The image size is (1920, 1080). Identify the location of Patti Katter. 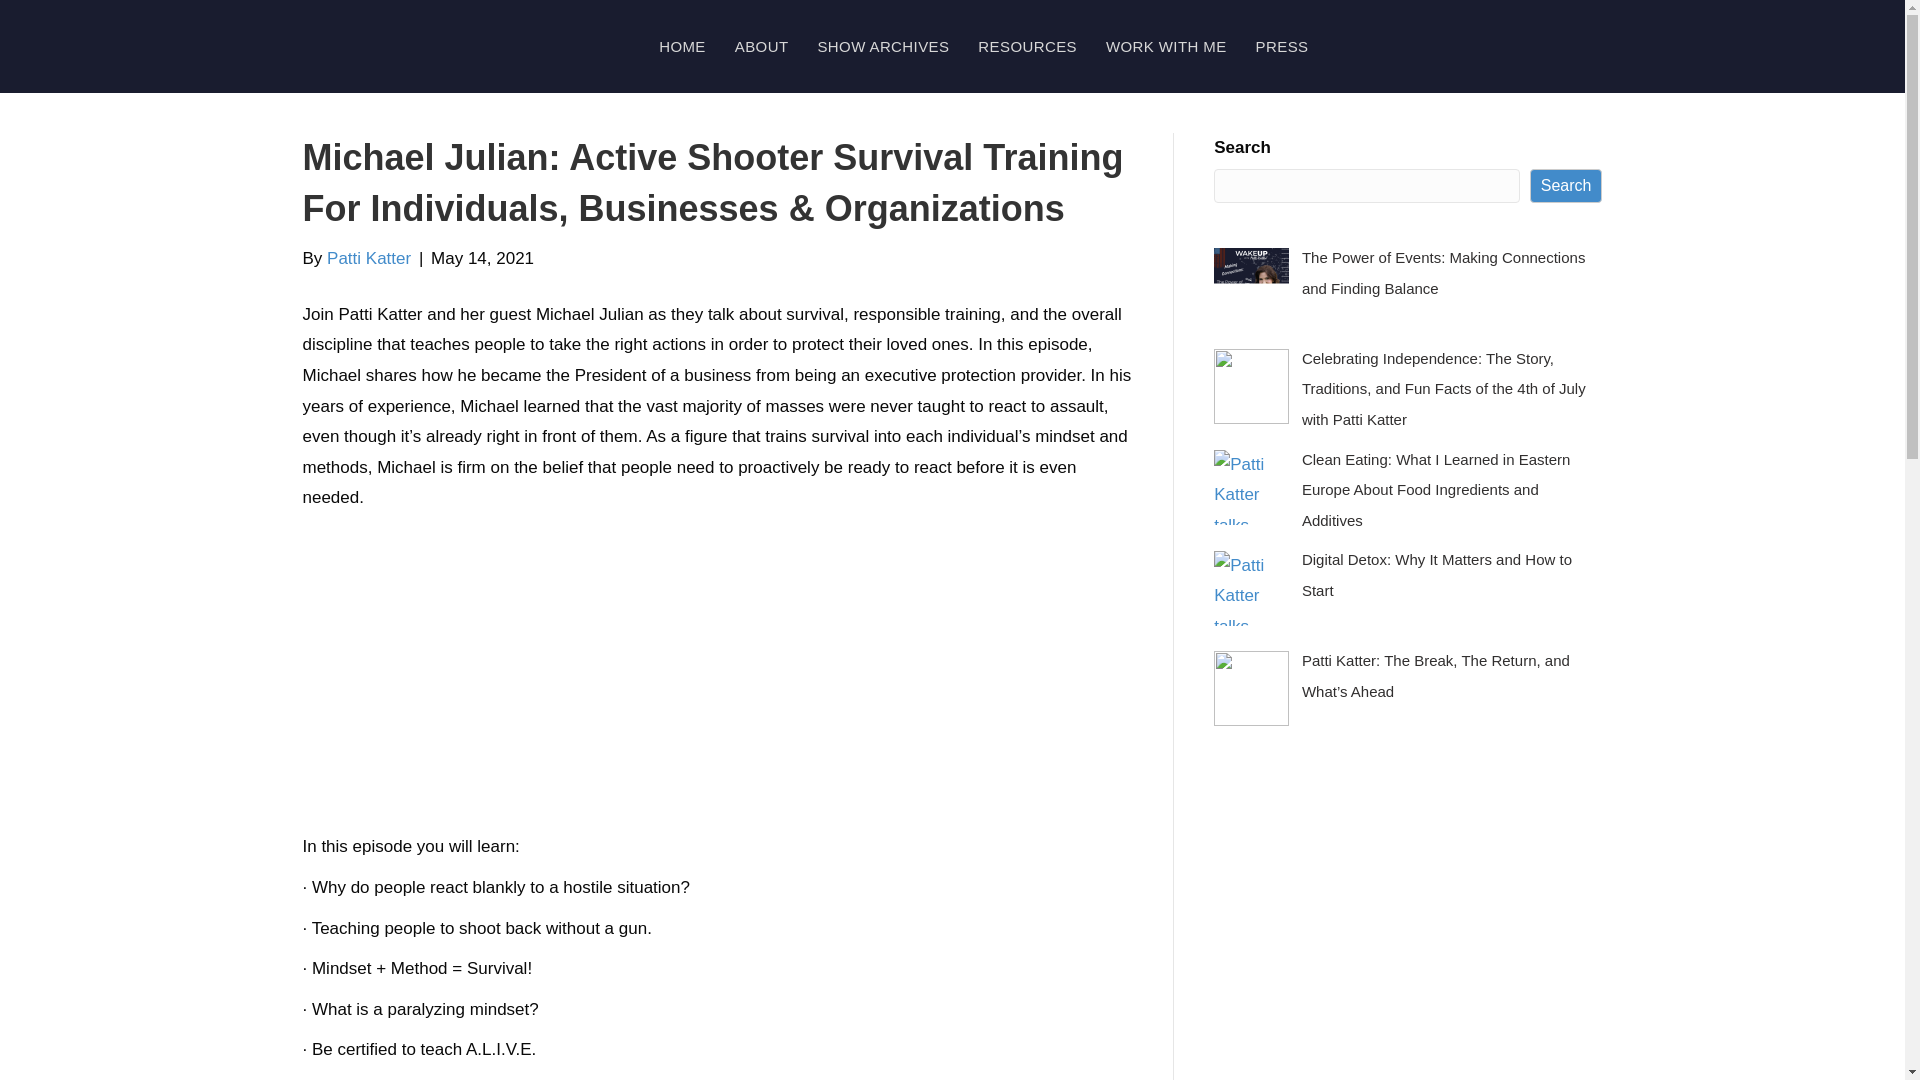
(368, 258).